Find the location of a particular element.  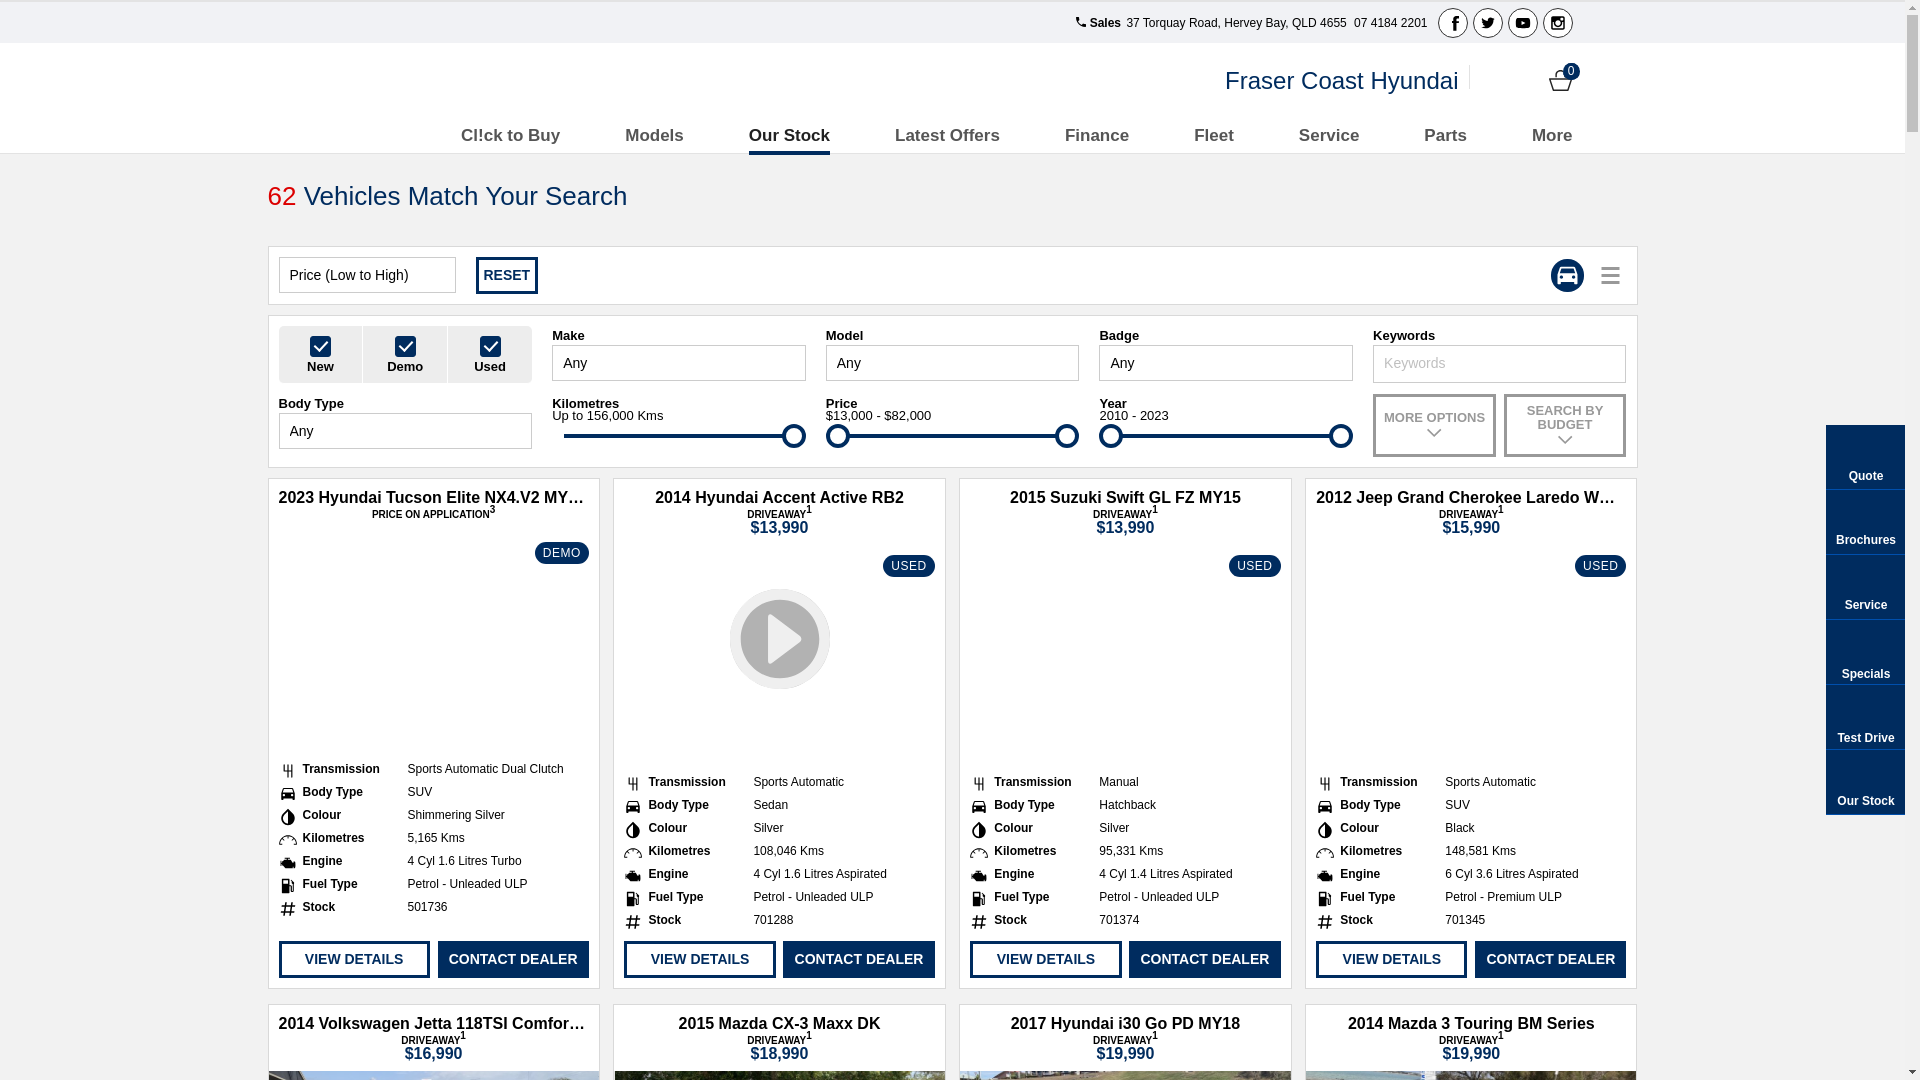

Login is located at coordinates (1492, 80).